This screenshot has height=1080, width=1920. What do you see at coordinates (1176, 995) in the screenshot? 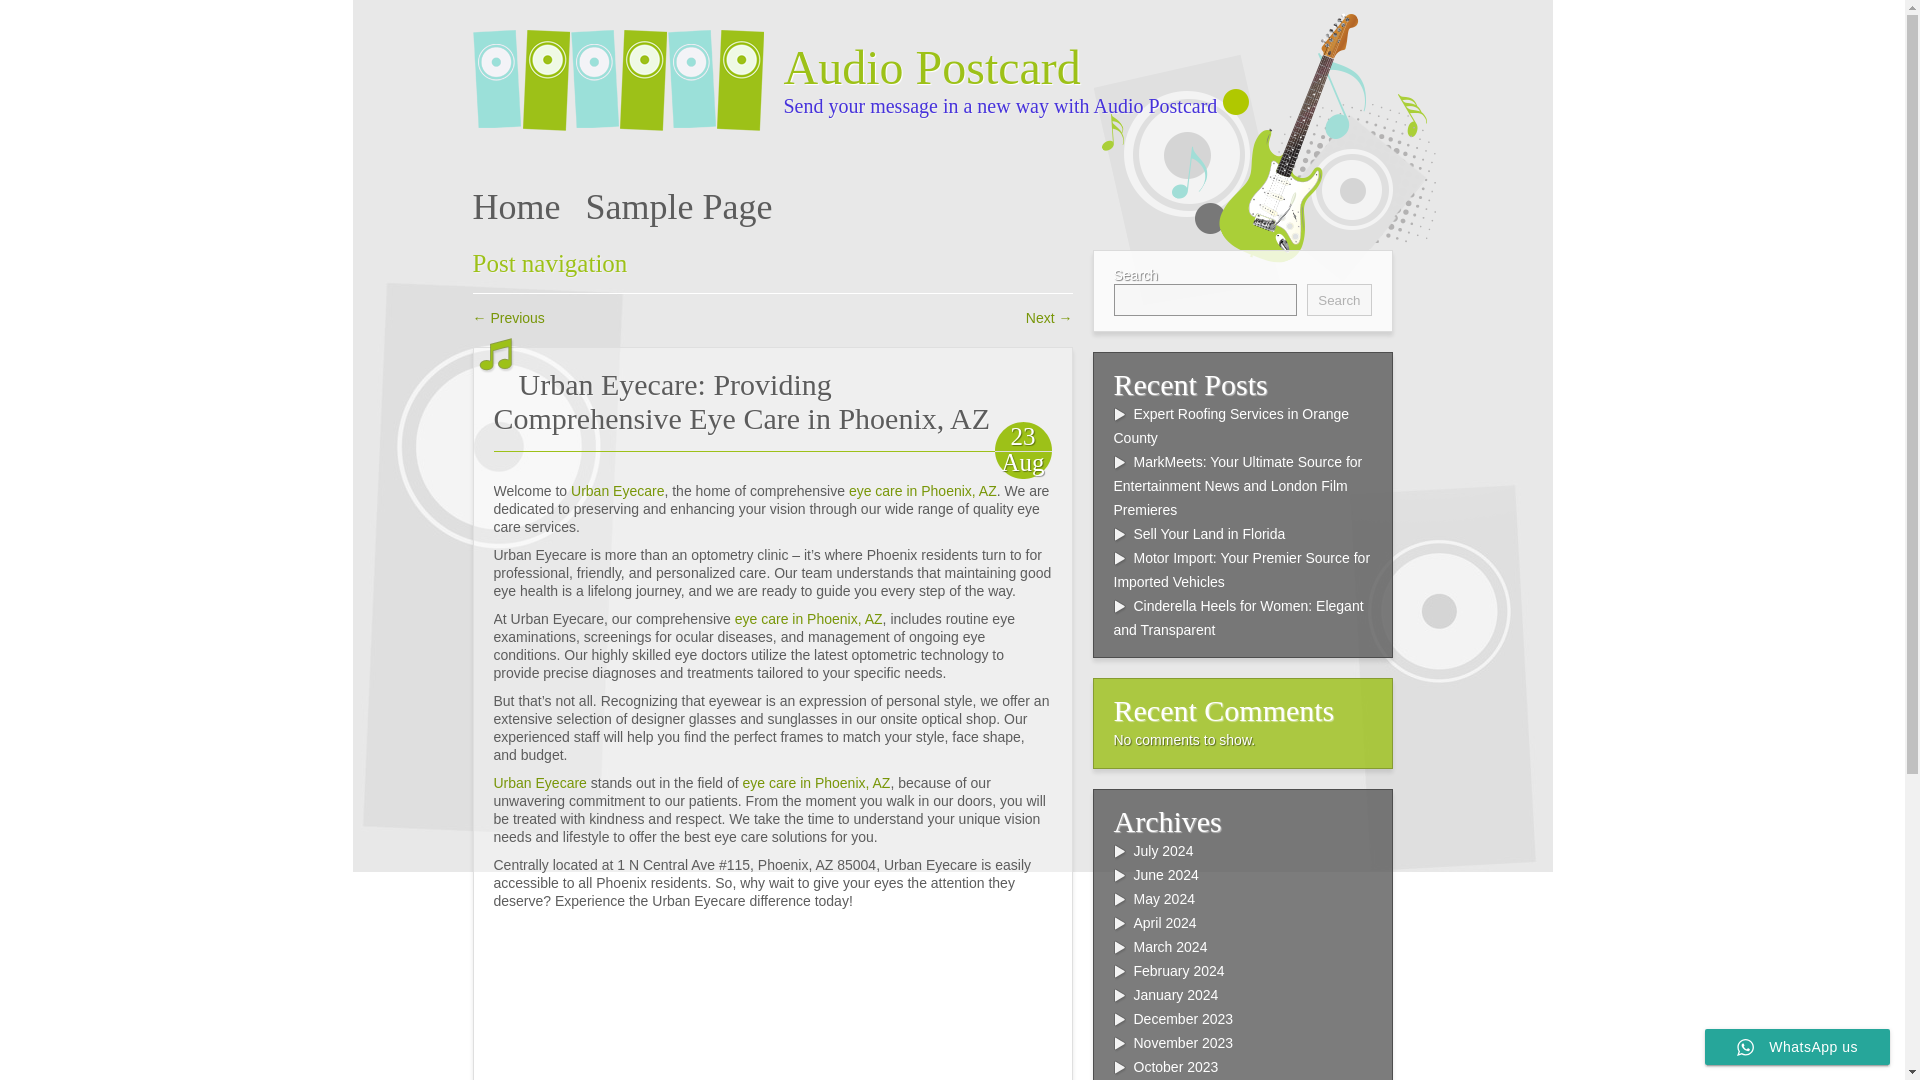
I see `January 2024` at bounding box center [1176, 995].